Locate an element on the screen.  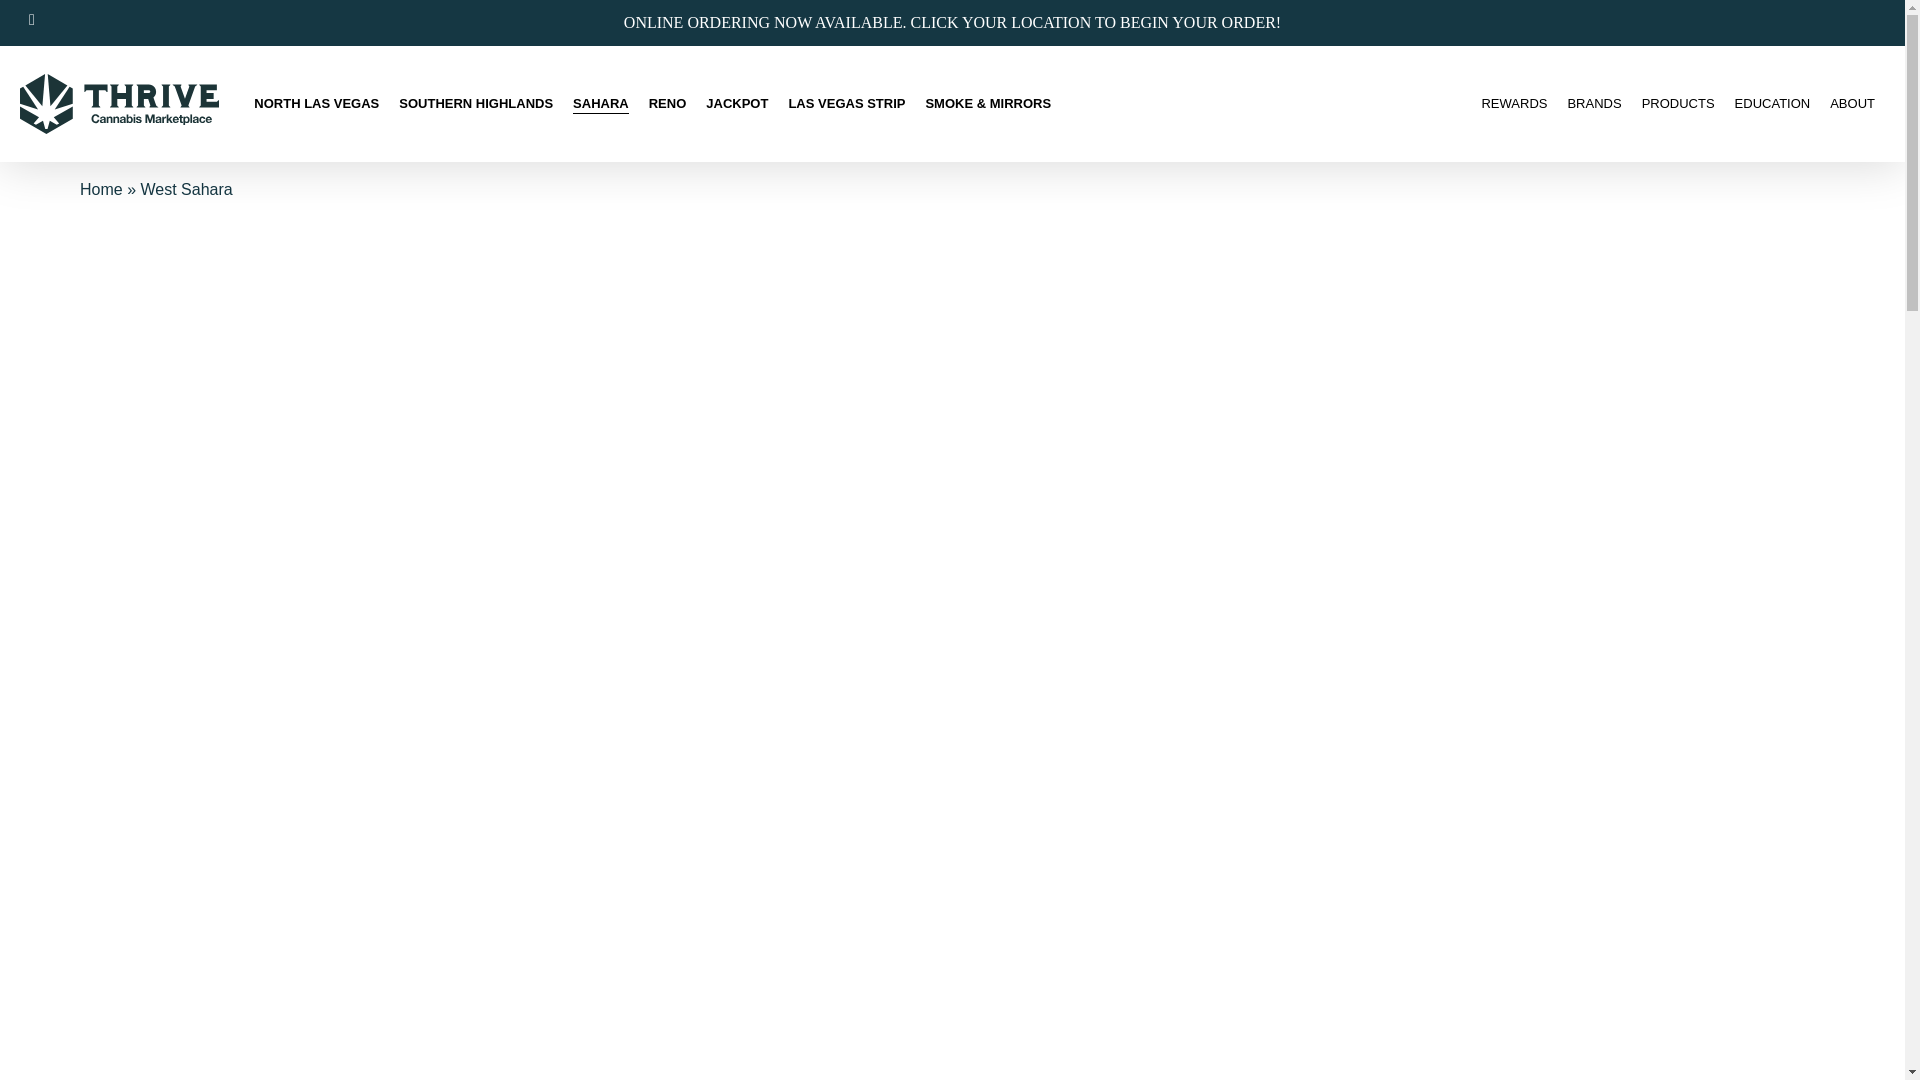
RENO is located at coordinates (668, 104).